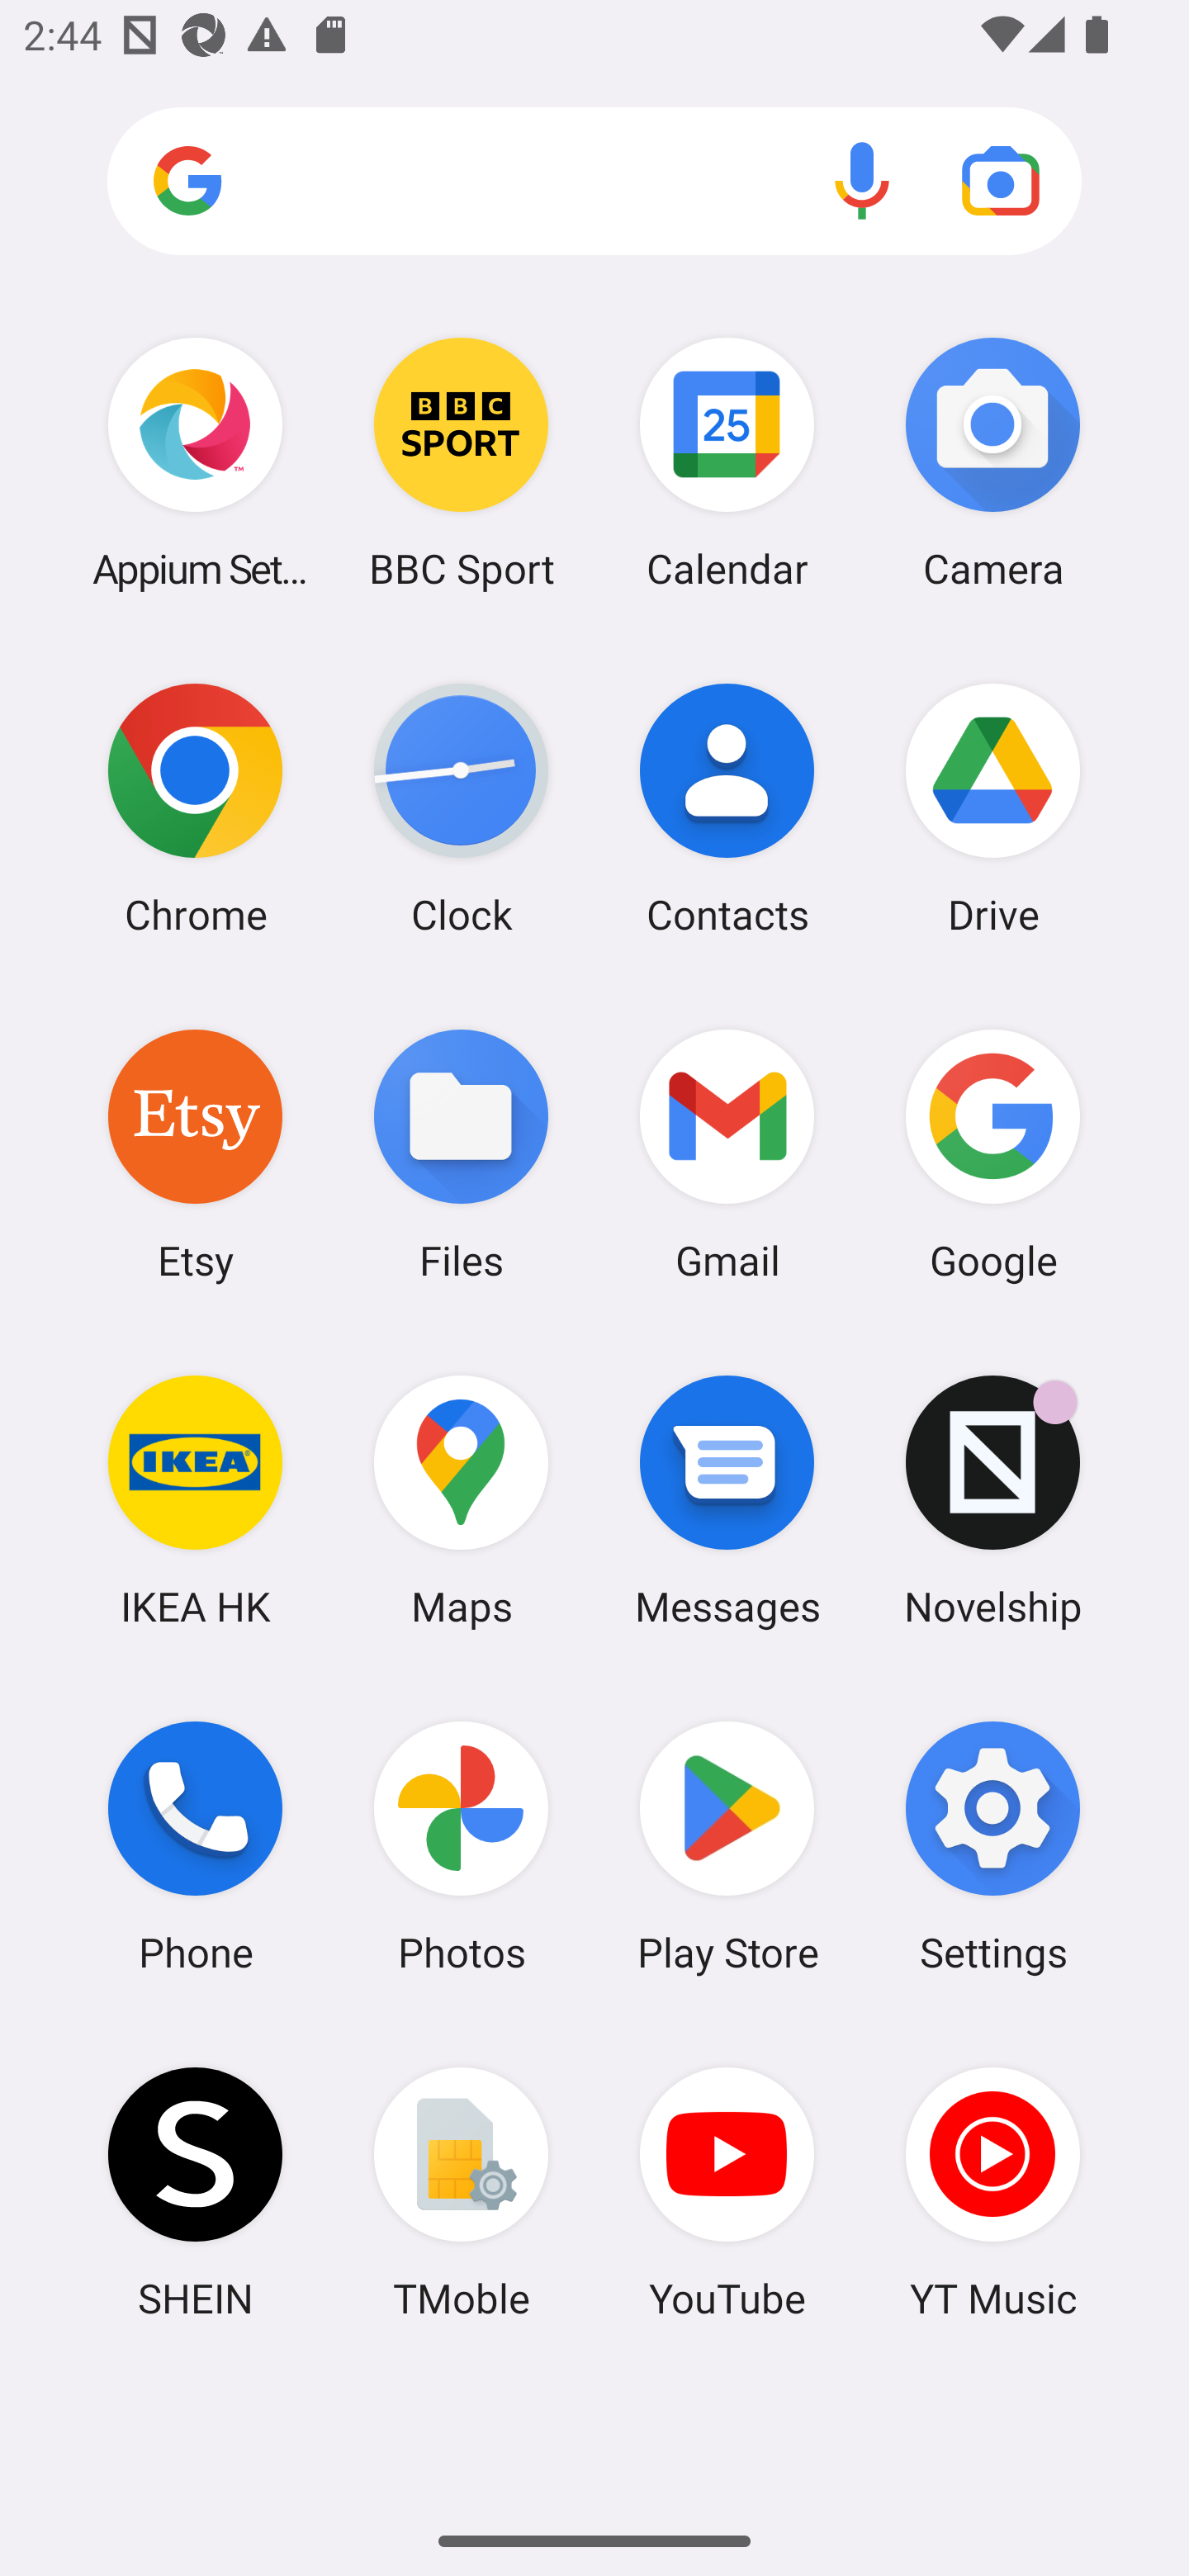  What do you see at coordinates (195, 1847) in the screenshot?
I see `Phone` at bounding box center [195, 1847].